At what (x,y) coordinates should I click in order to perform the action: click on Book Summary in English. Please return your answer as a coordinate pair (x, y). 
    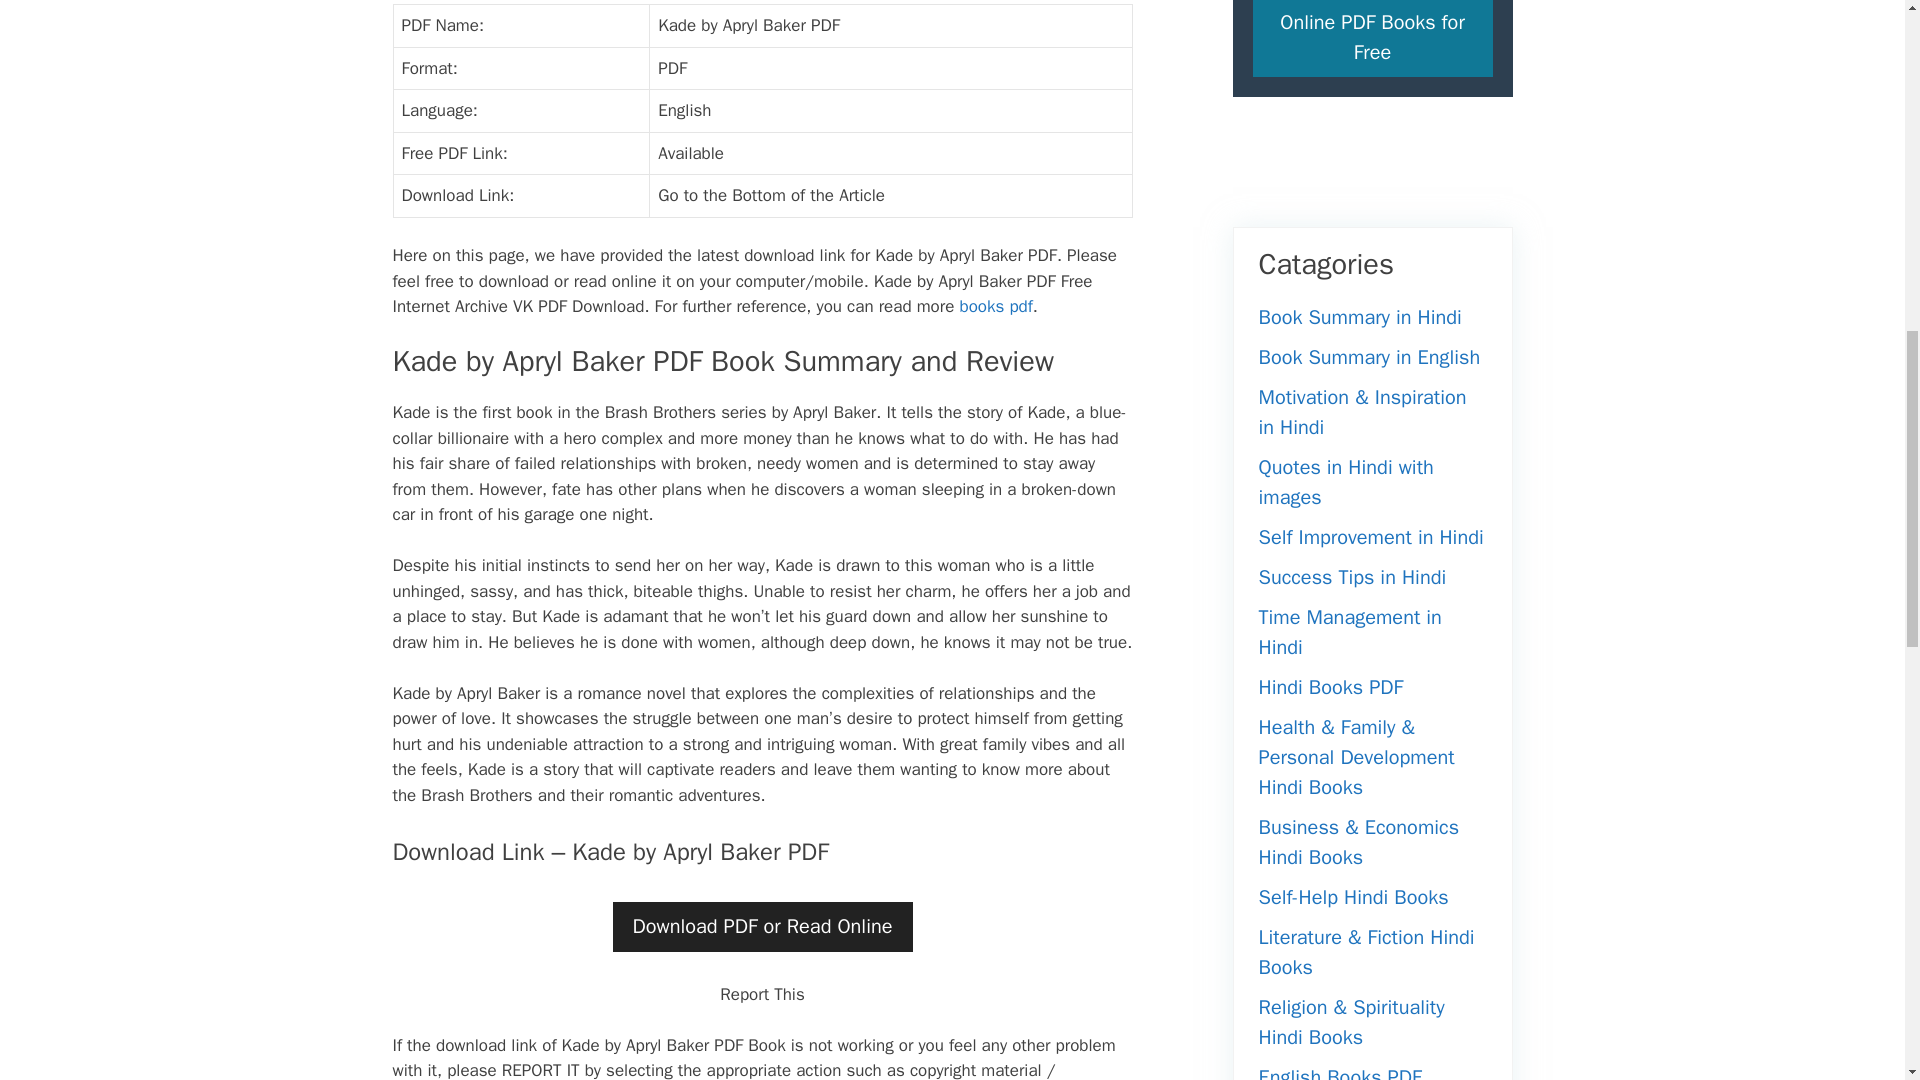
    Looking at the image, I should click on (1368, 357).